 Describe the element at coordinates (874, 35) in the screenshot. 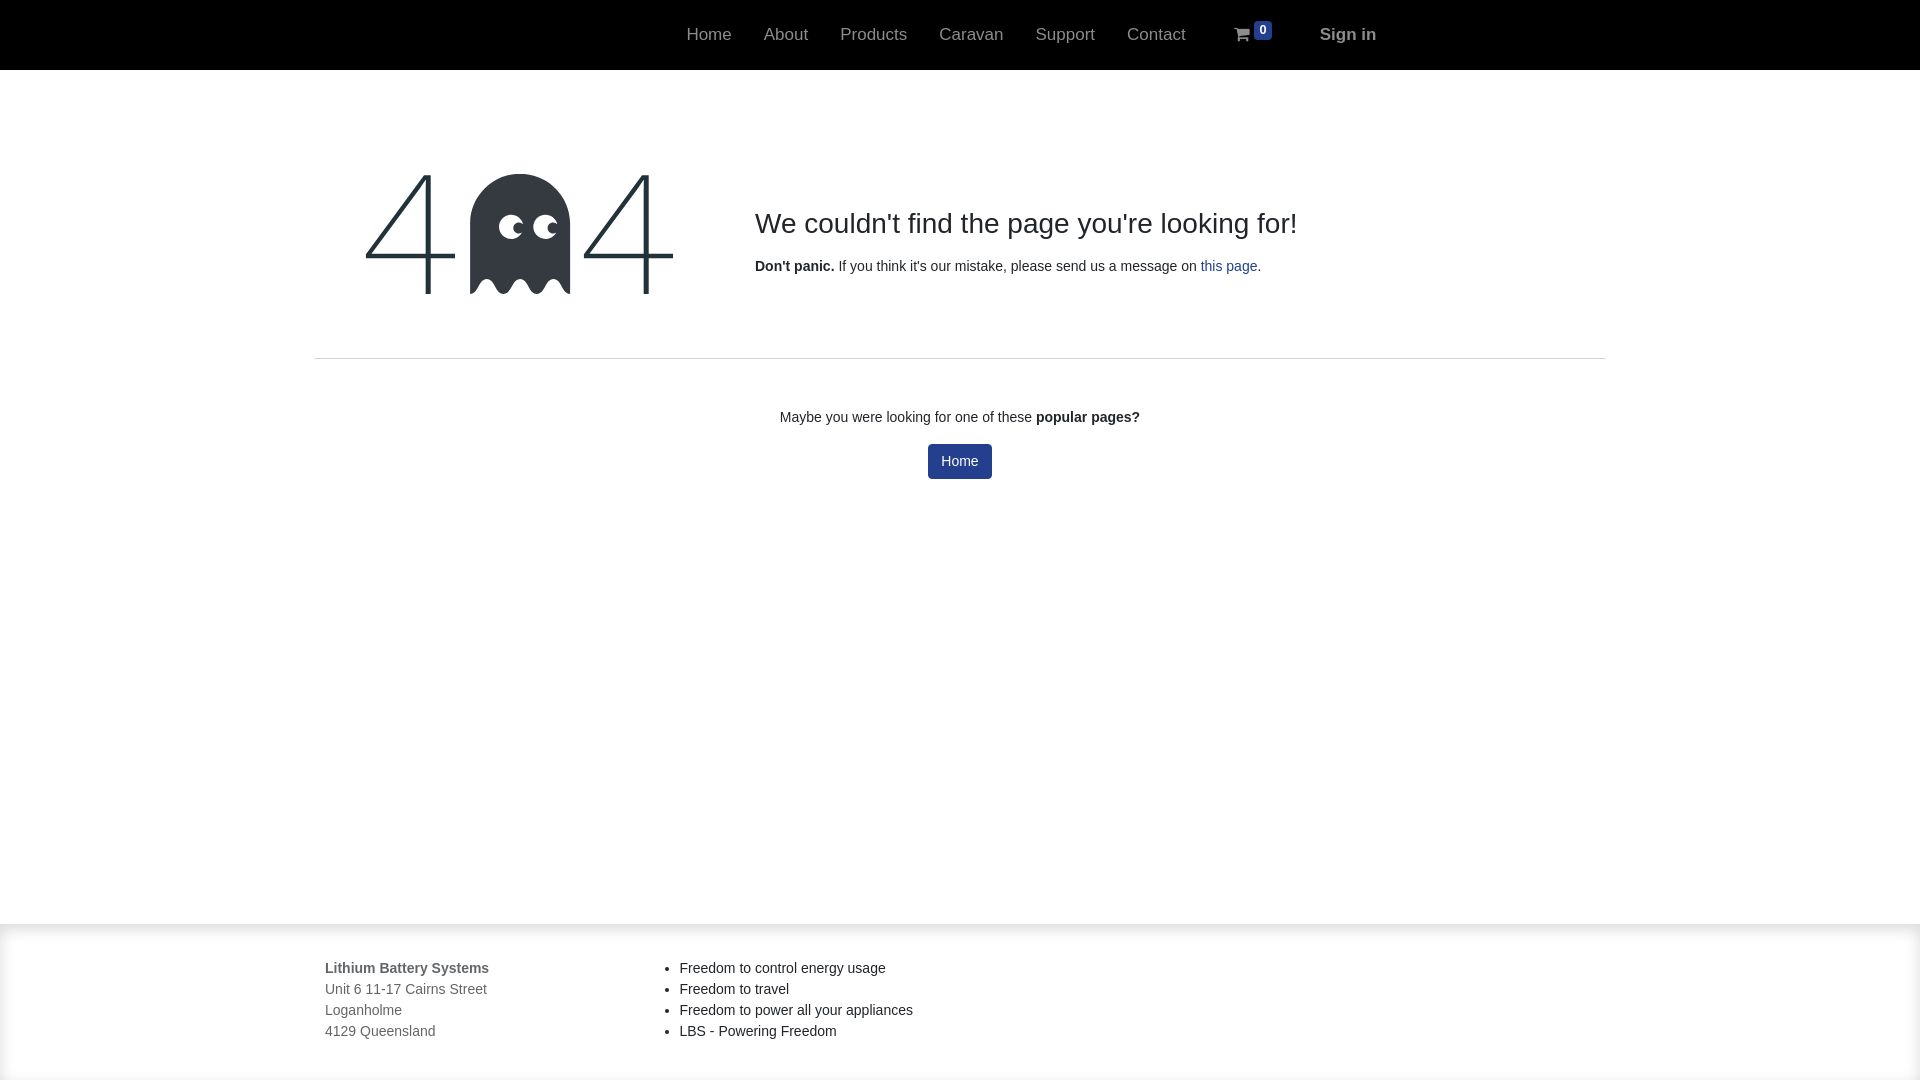

I see `Products` at that location.